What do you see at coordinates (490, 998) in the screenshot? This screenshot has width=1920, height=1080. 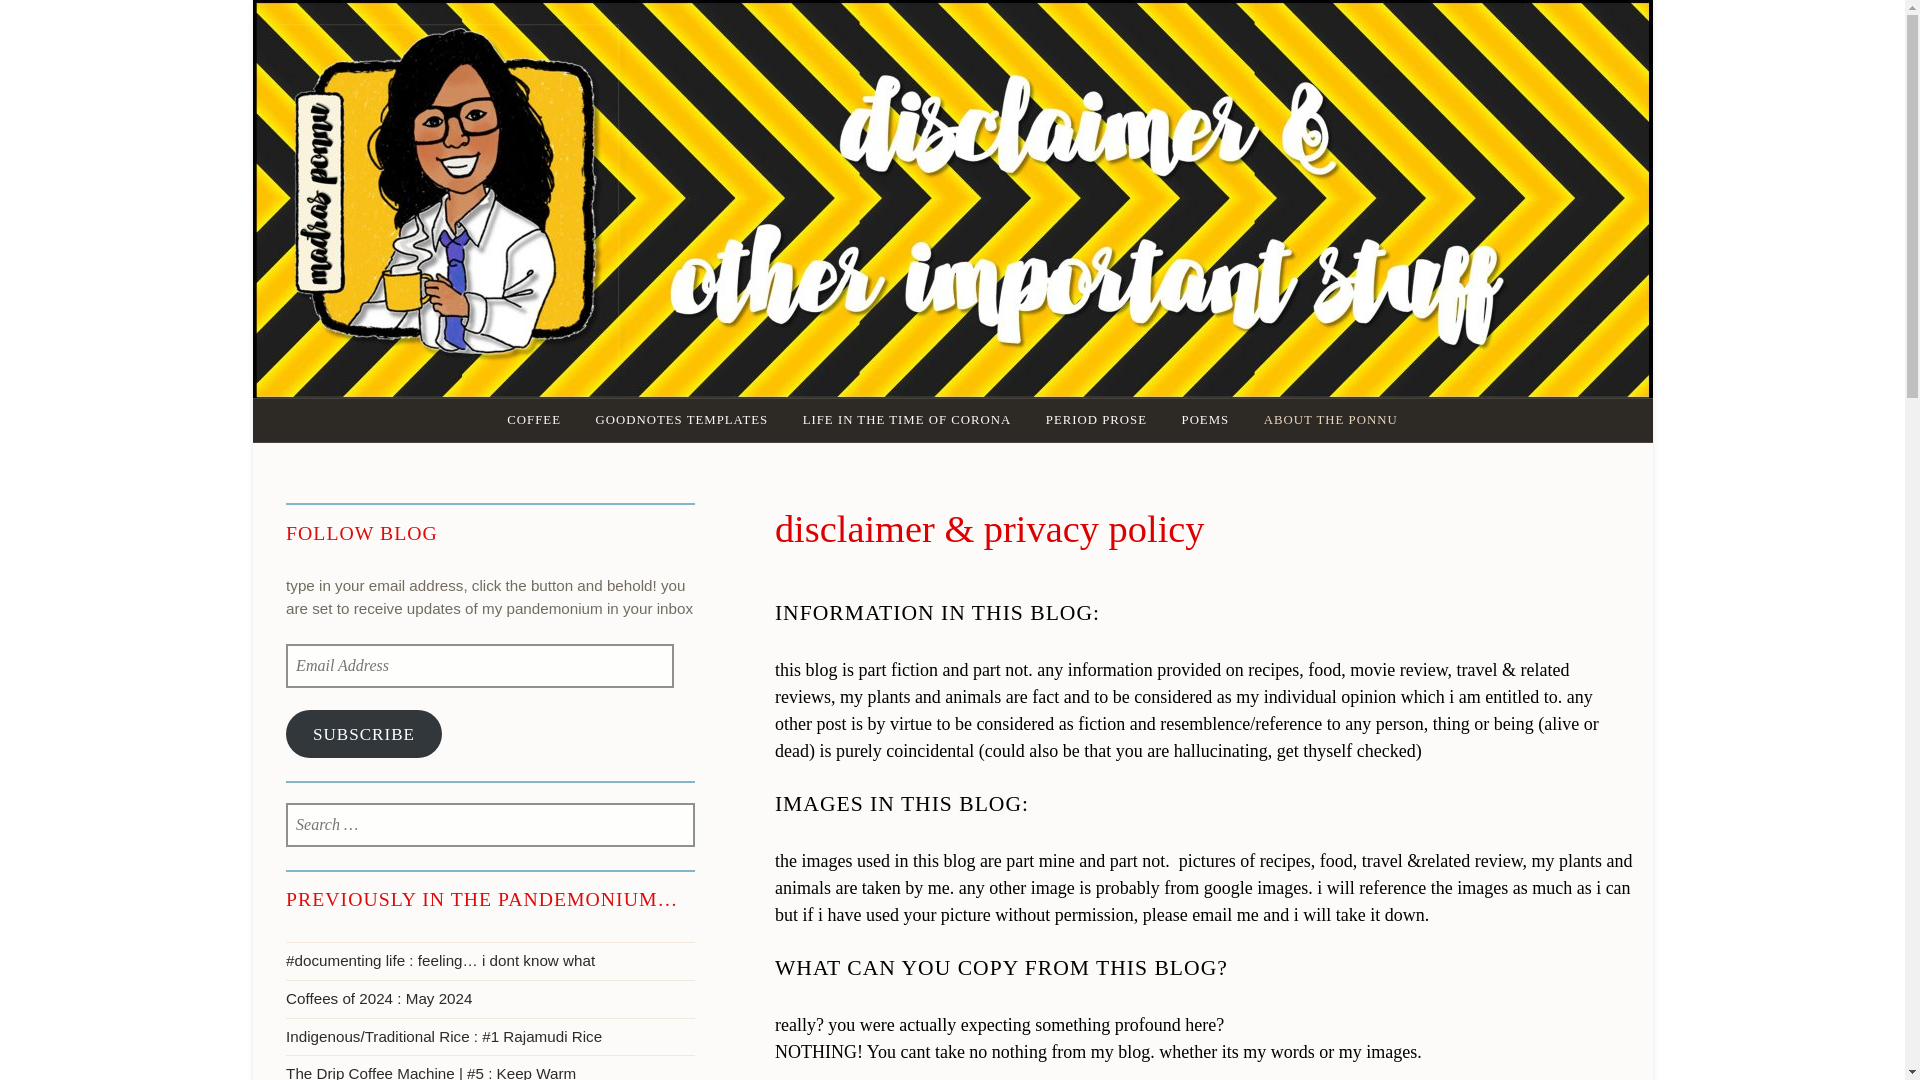 I see `Coffees of 2024 : May 2024` at bounding box center [490, 998].